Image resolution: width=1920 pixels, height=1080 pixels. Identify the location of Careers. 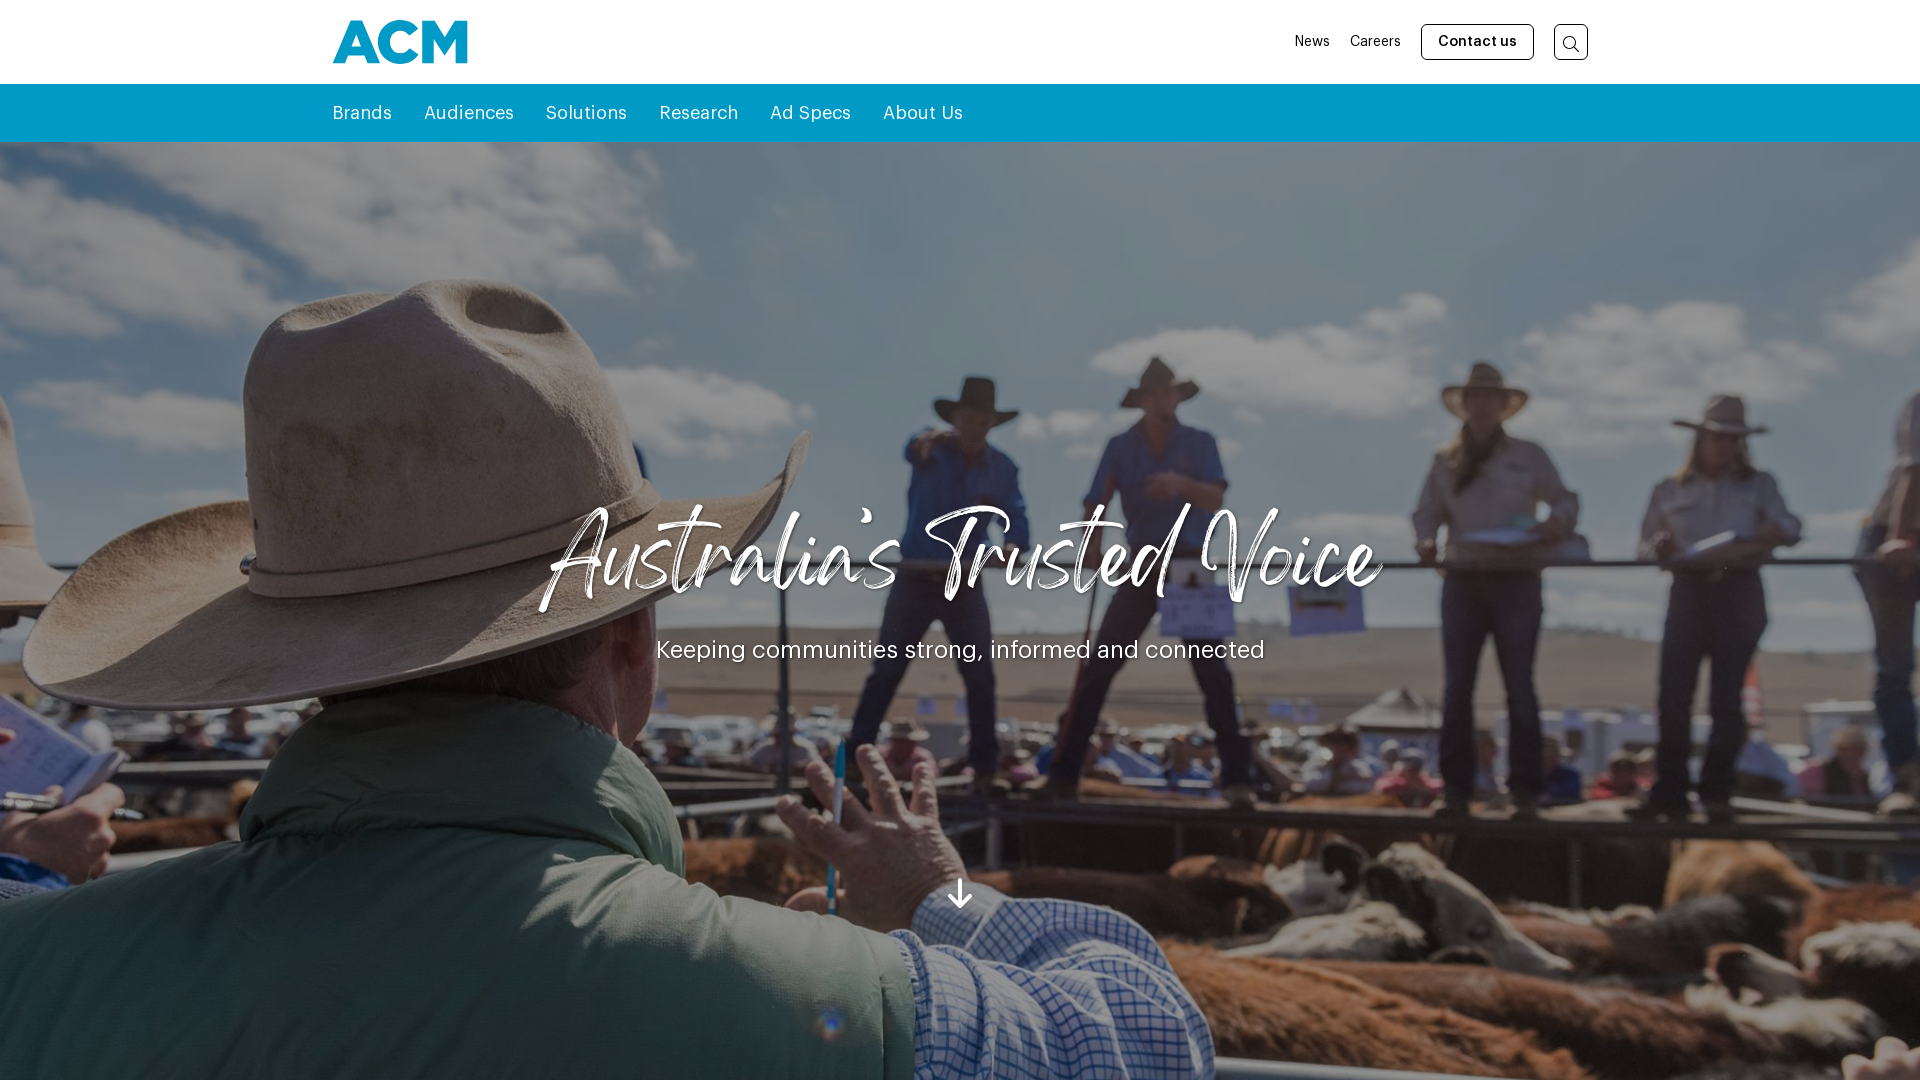
(1376, 42).